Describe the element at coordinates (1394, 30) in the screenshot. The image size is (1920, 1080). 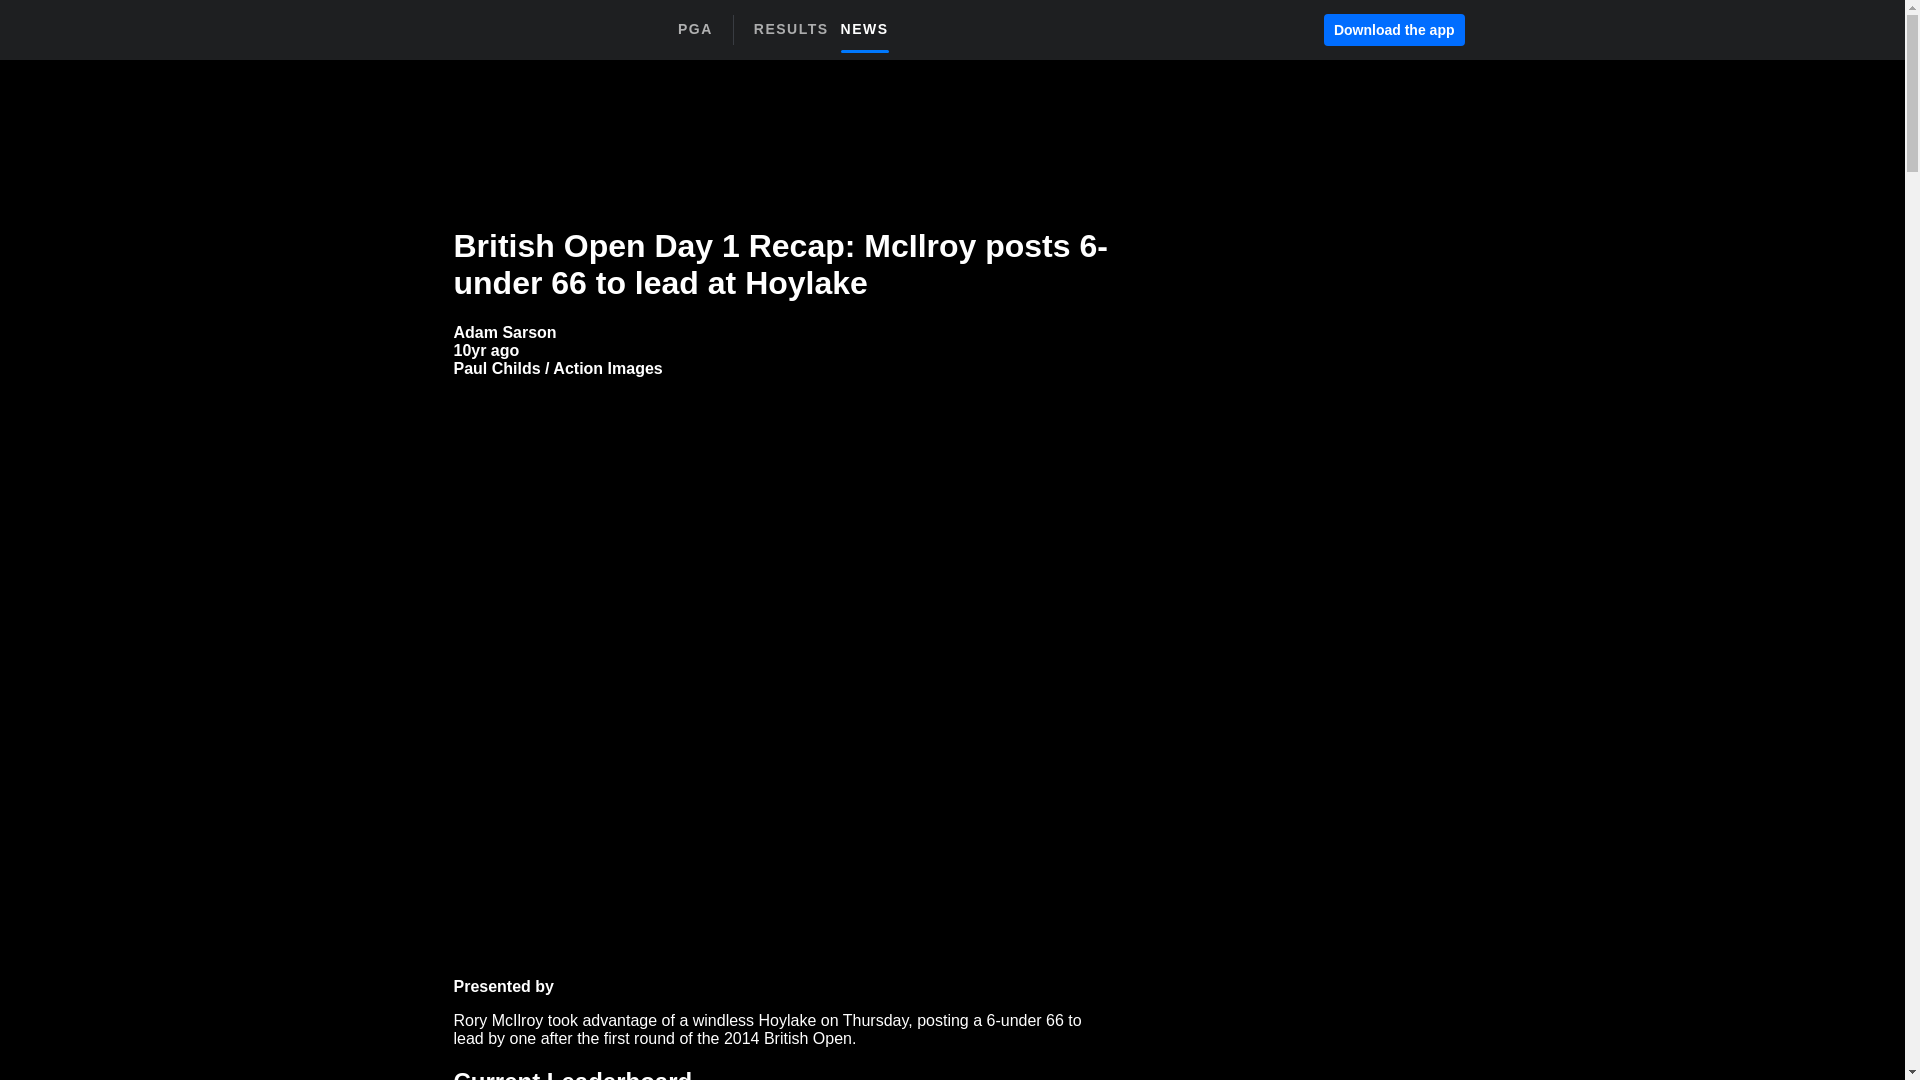
I see `Adam Sarson` at that location.